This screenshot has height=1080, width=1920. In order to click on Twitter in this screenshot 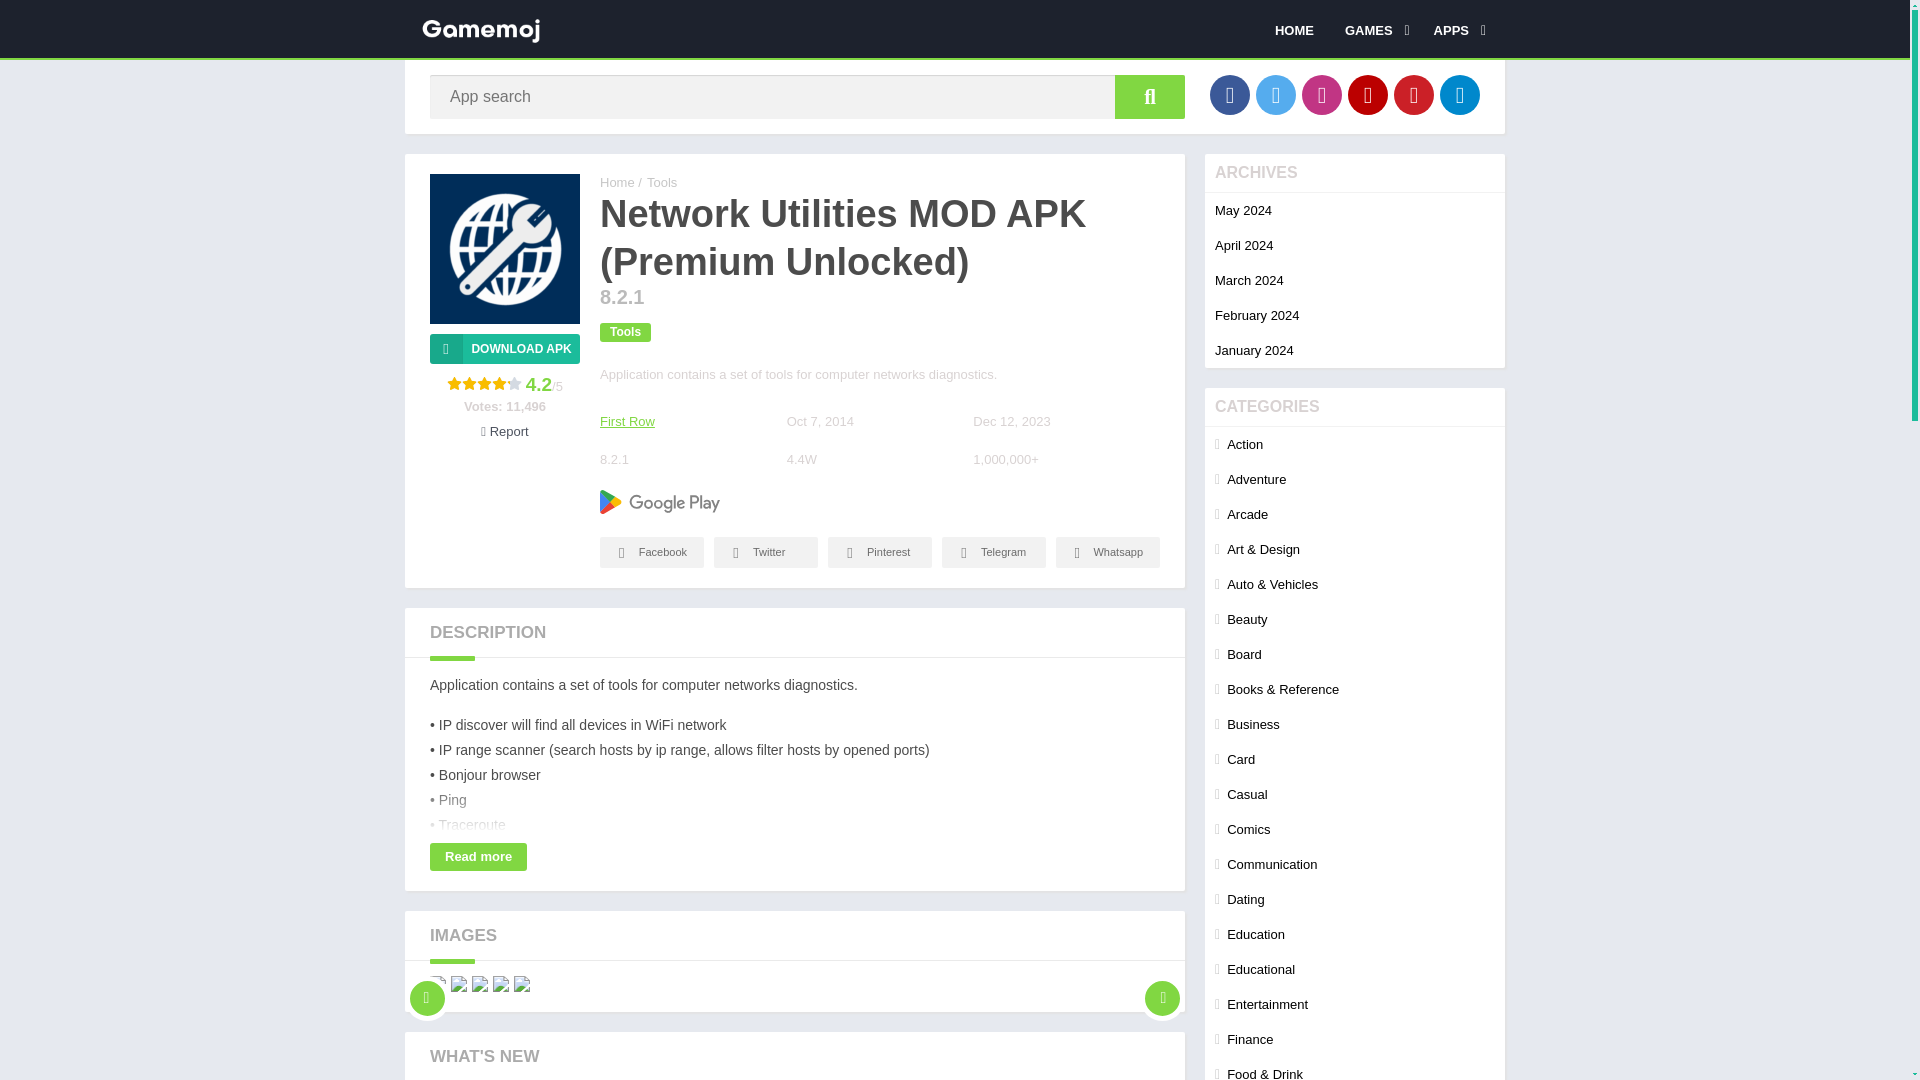, I will do `click(1276, 94)`.